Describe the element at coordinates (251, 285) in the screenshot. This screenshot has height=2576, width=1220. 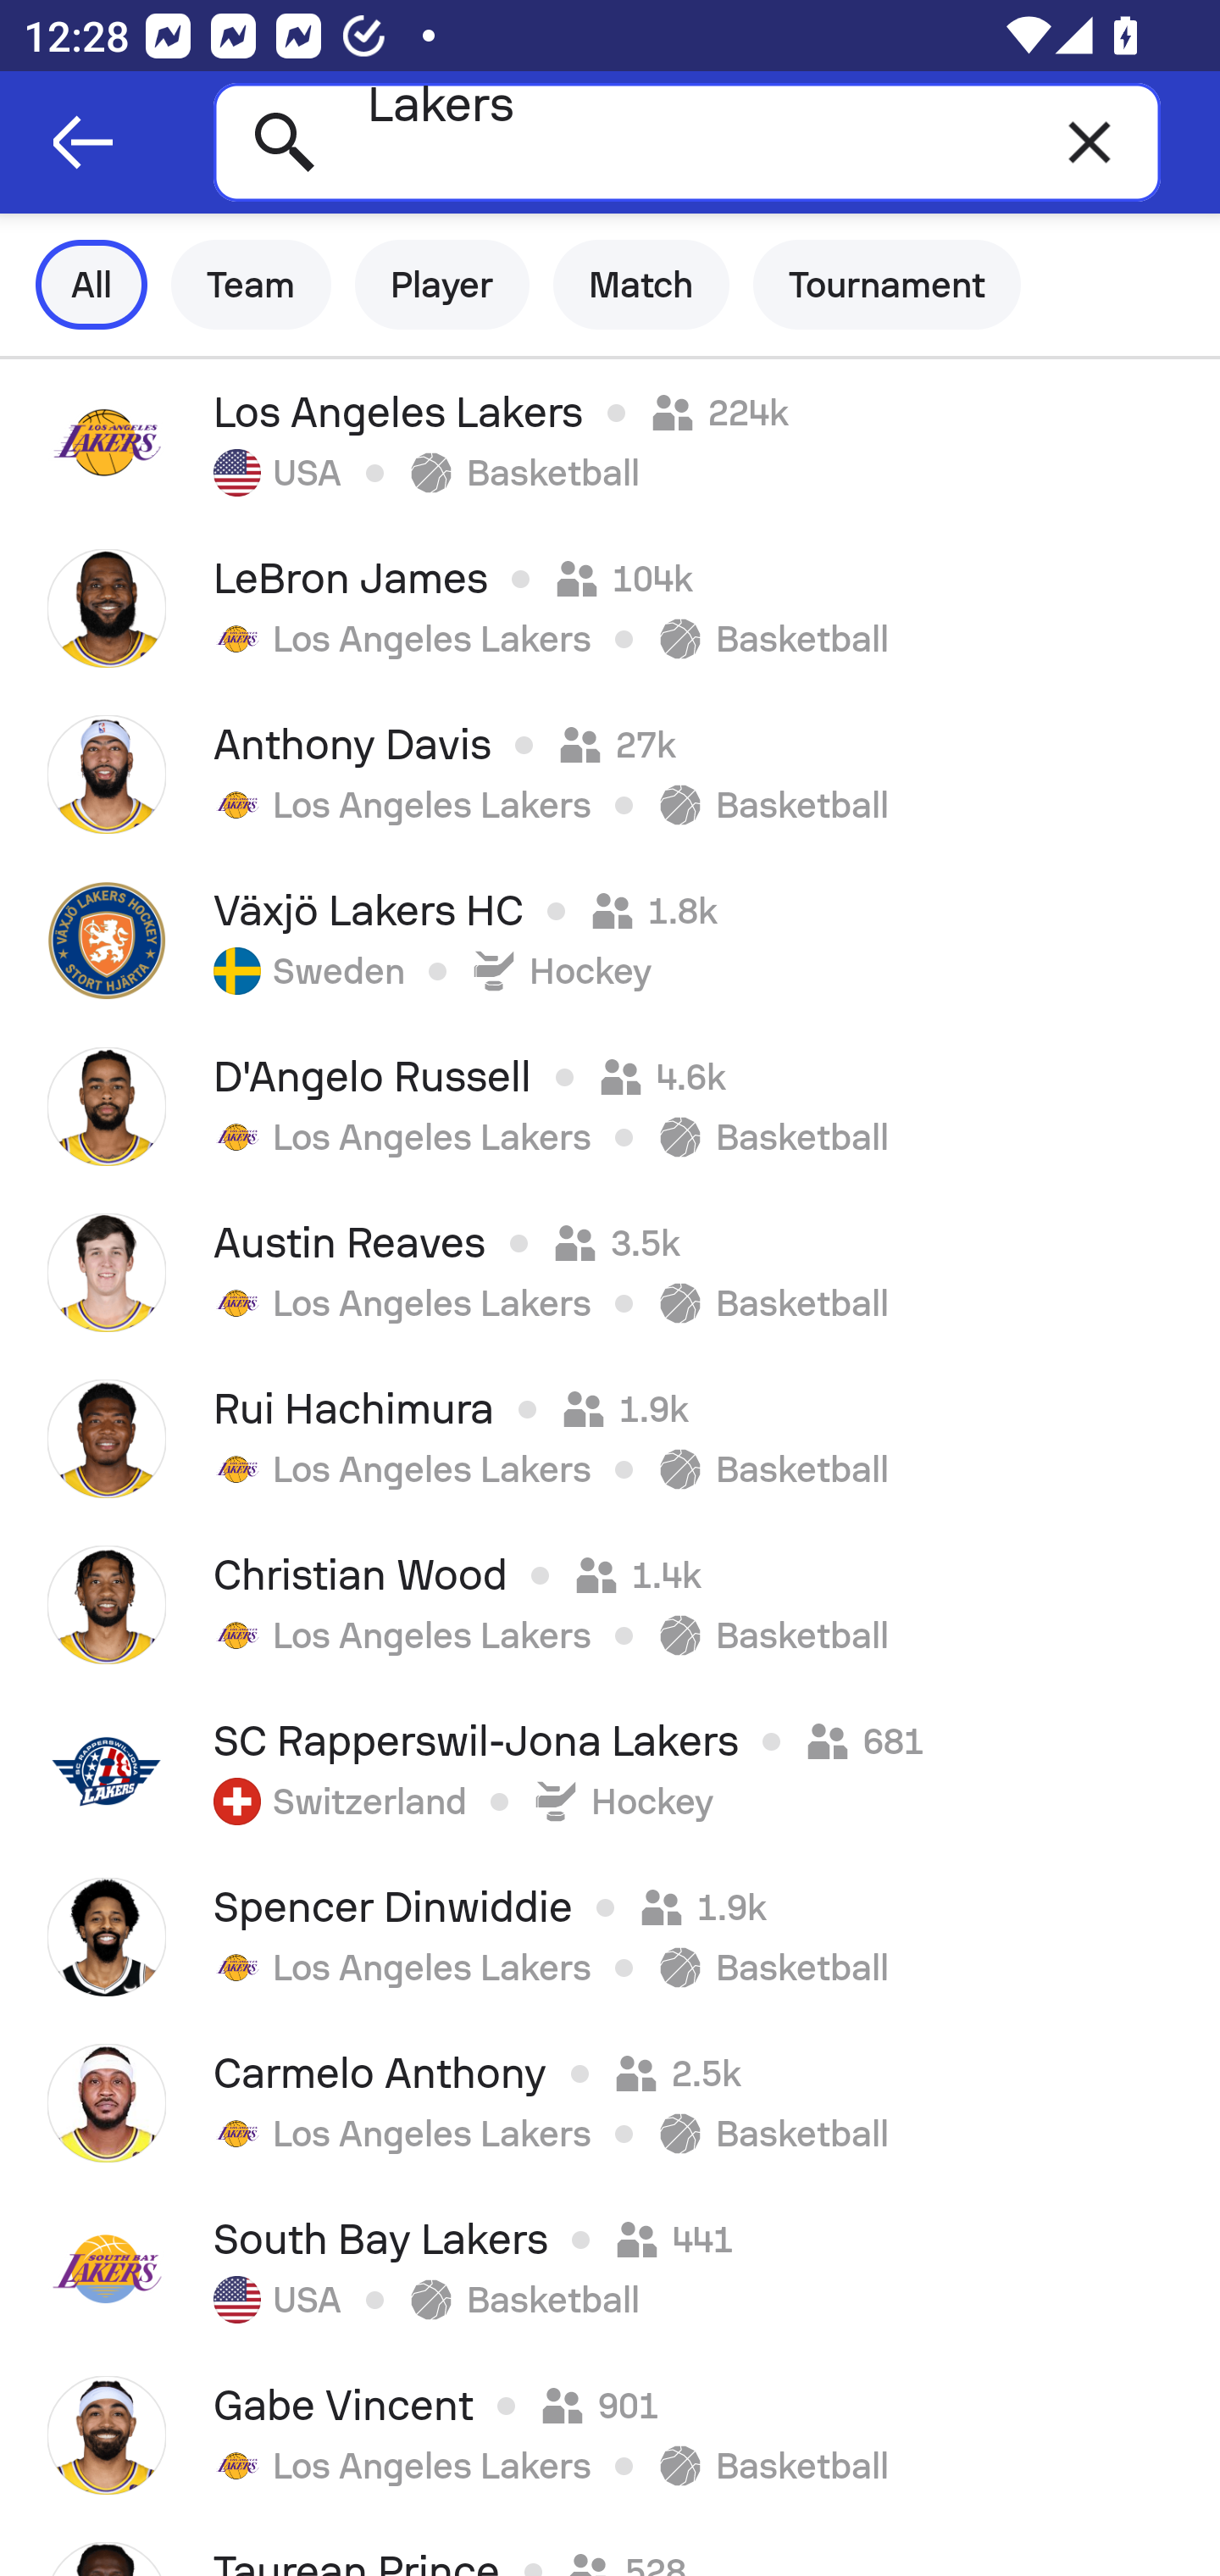
I see `Team` at that location.